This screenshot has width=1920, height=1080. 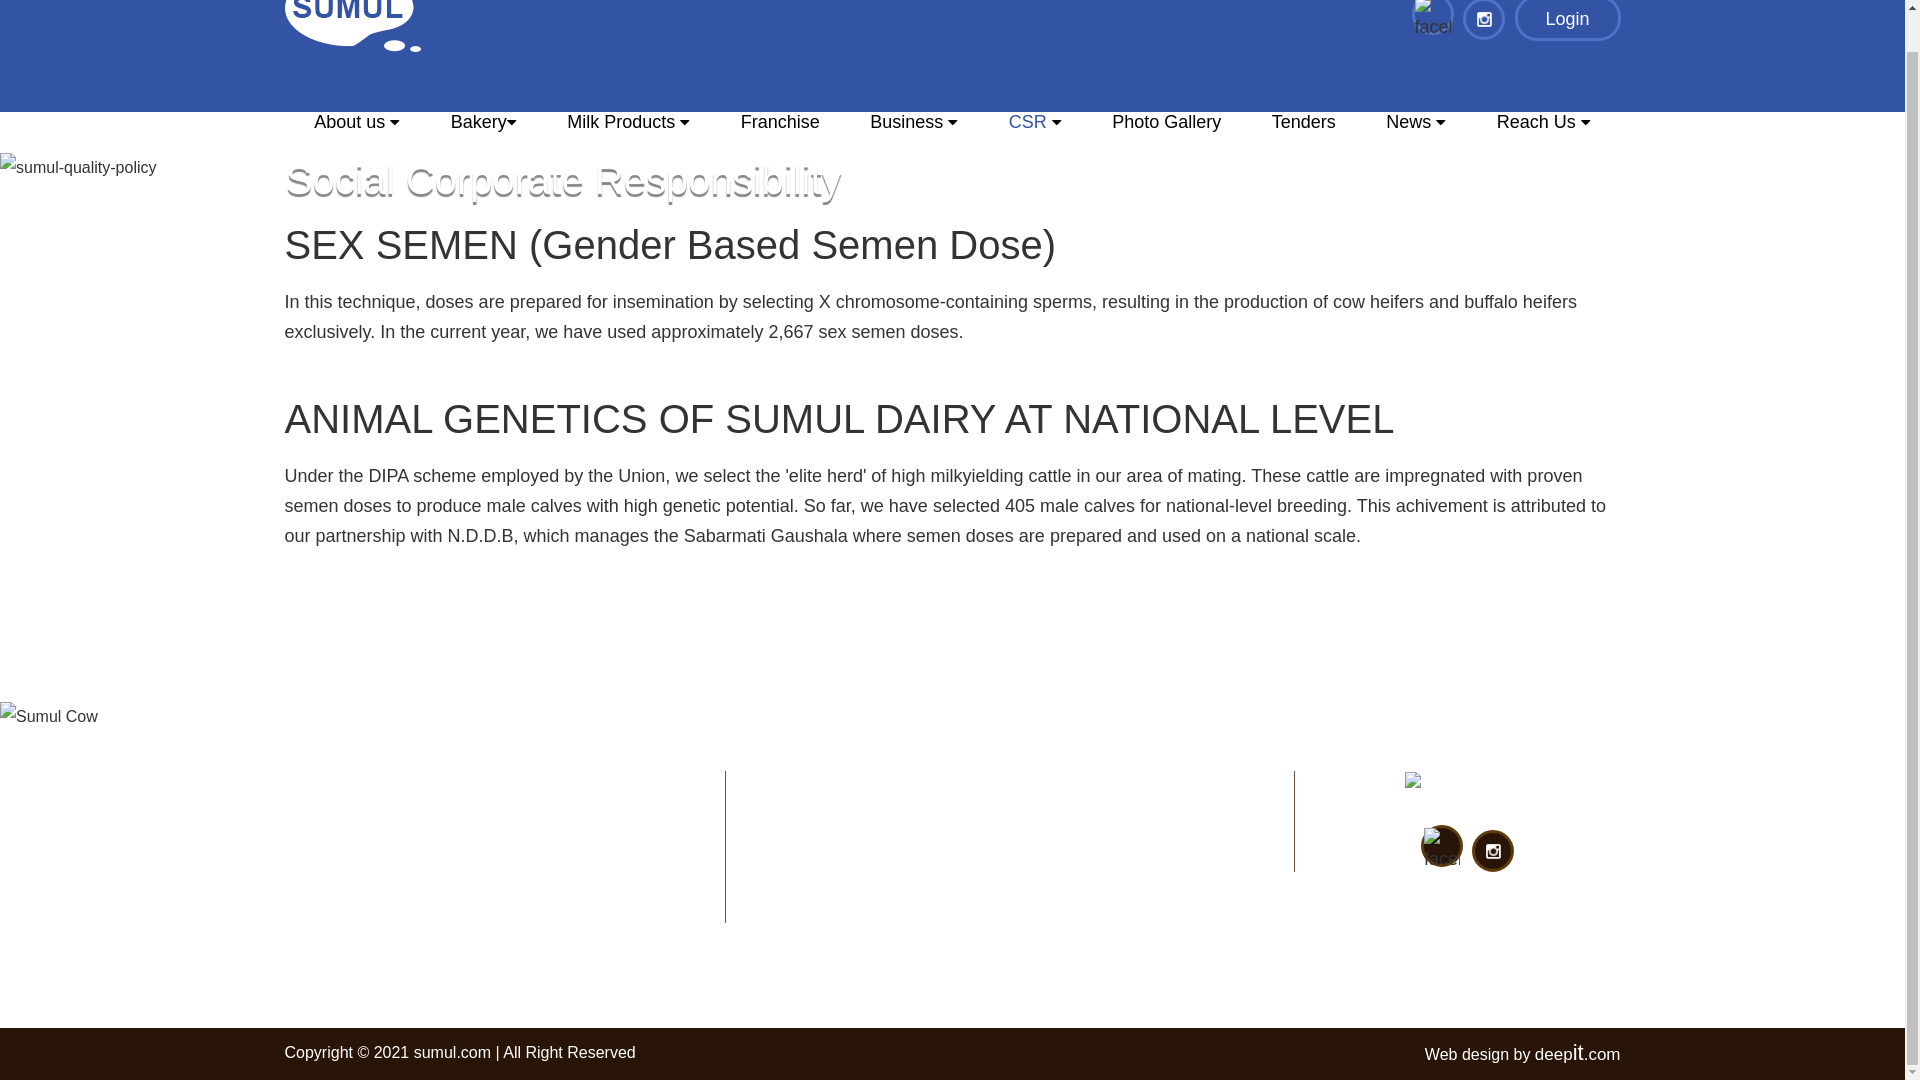 What do you see at coordinates (352, 26) in the screenshot?
I see `Sumul Brand` at bounding box center [352, 26].